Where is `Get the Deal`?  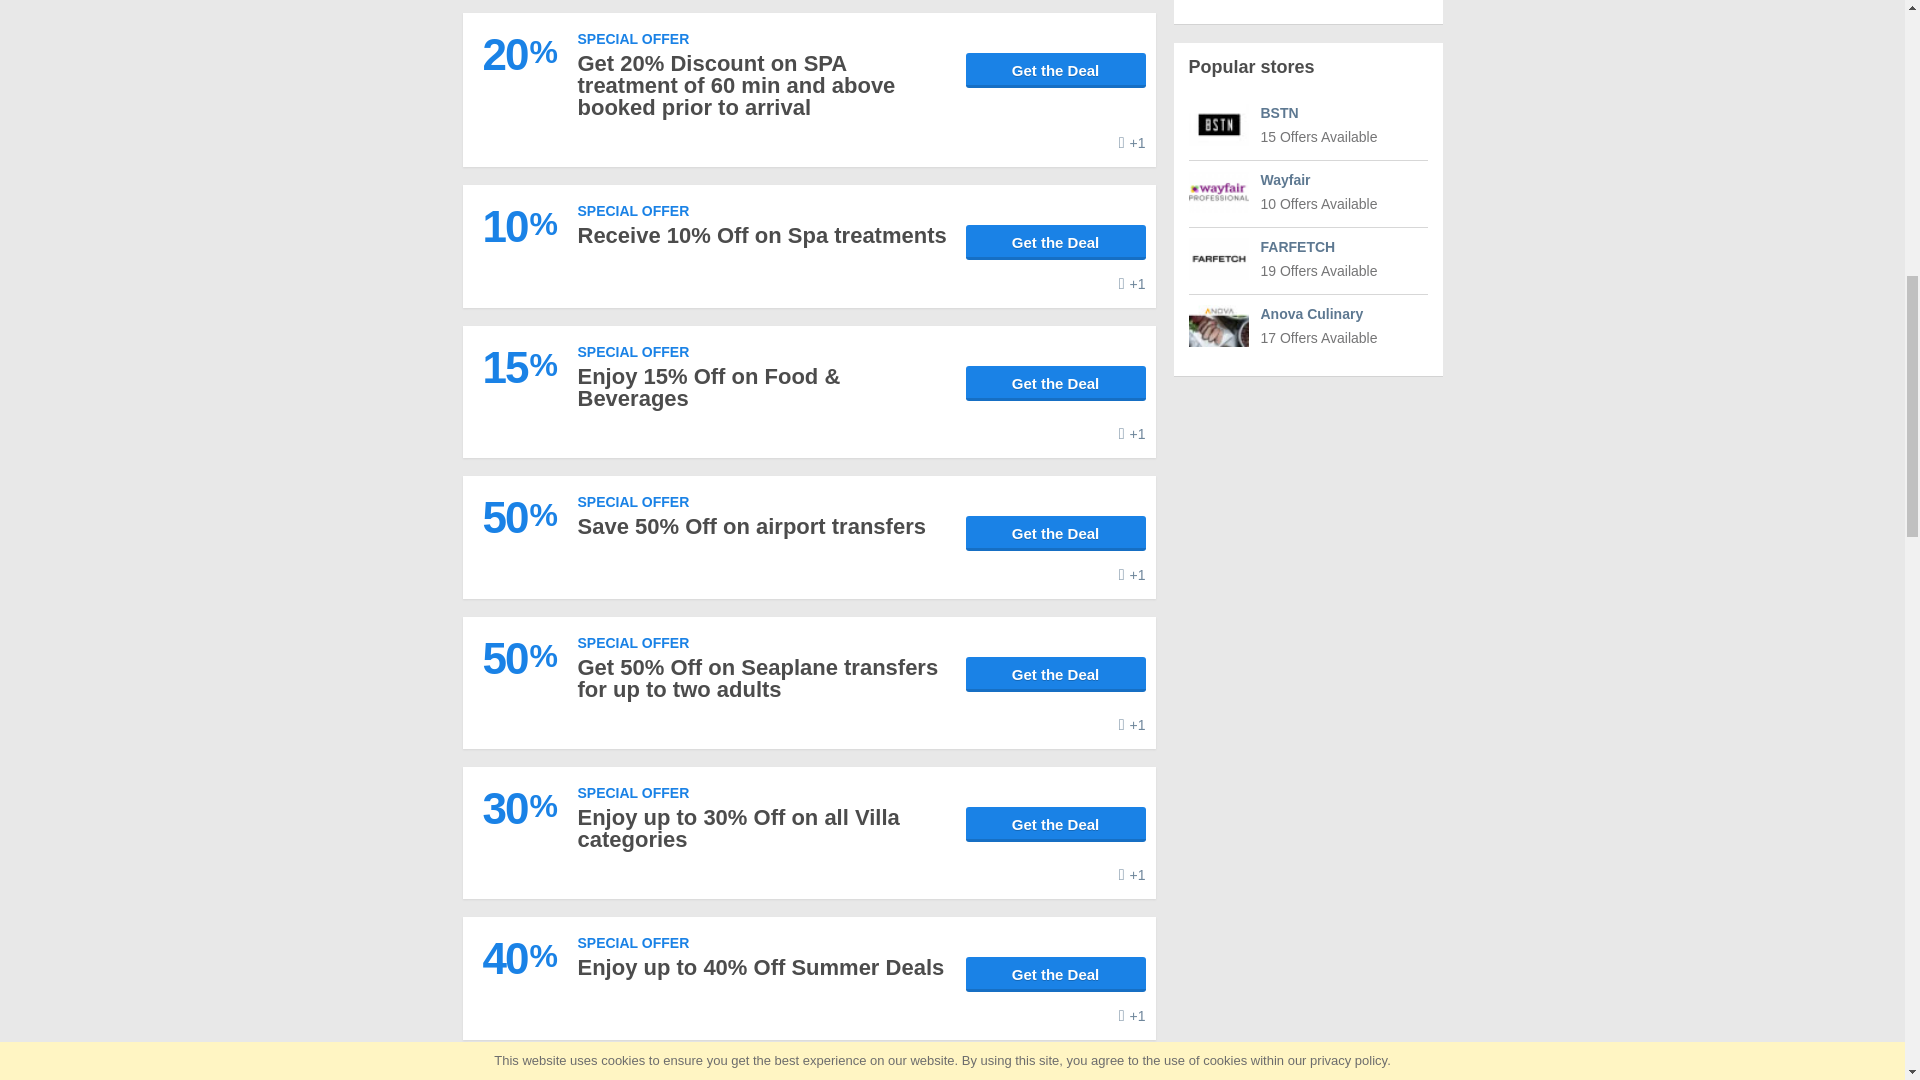
Get the Deal is located at coordinates (1056, 70).